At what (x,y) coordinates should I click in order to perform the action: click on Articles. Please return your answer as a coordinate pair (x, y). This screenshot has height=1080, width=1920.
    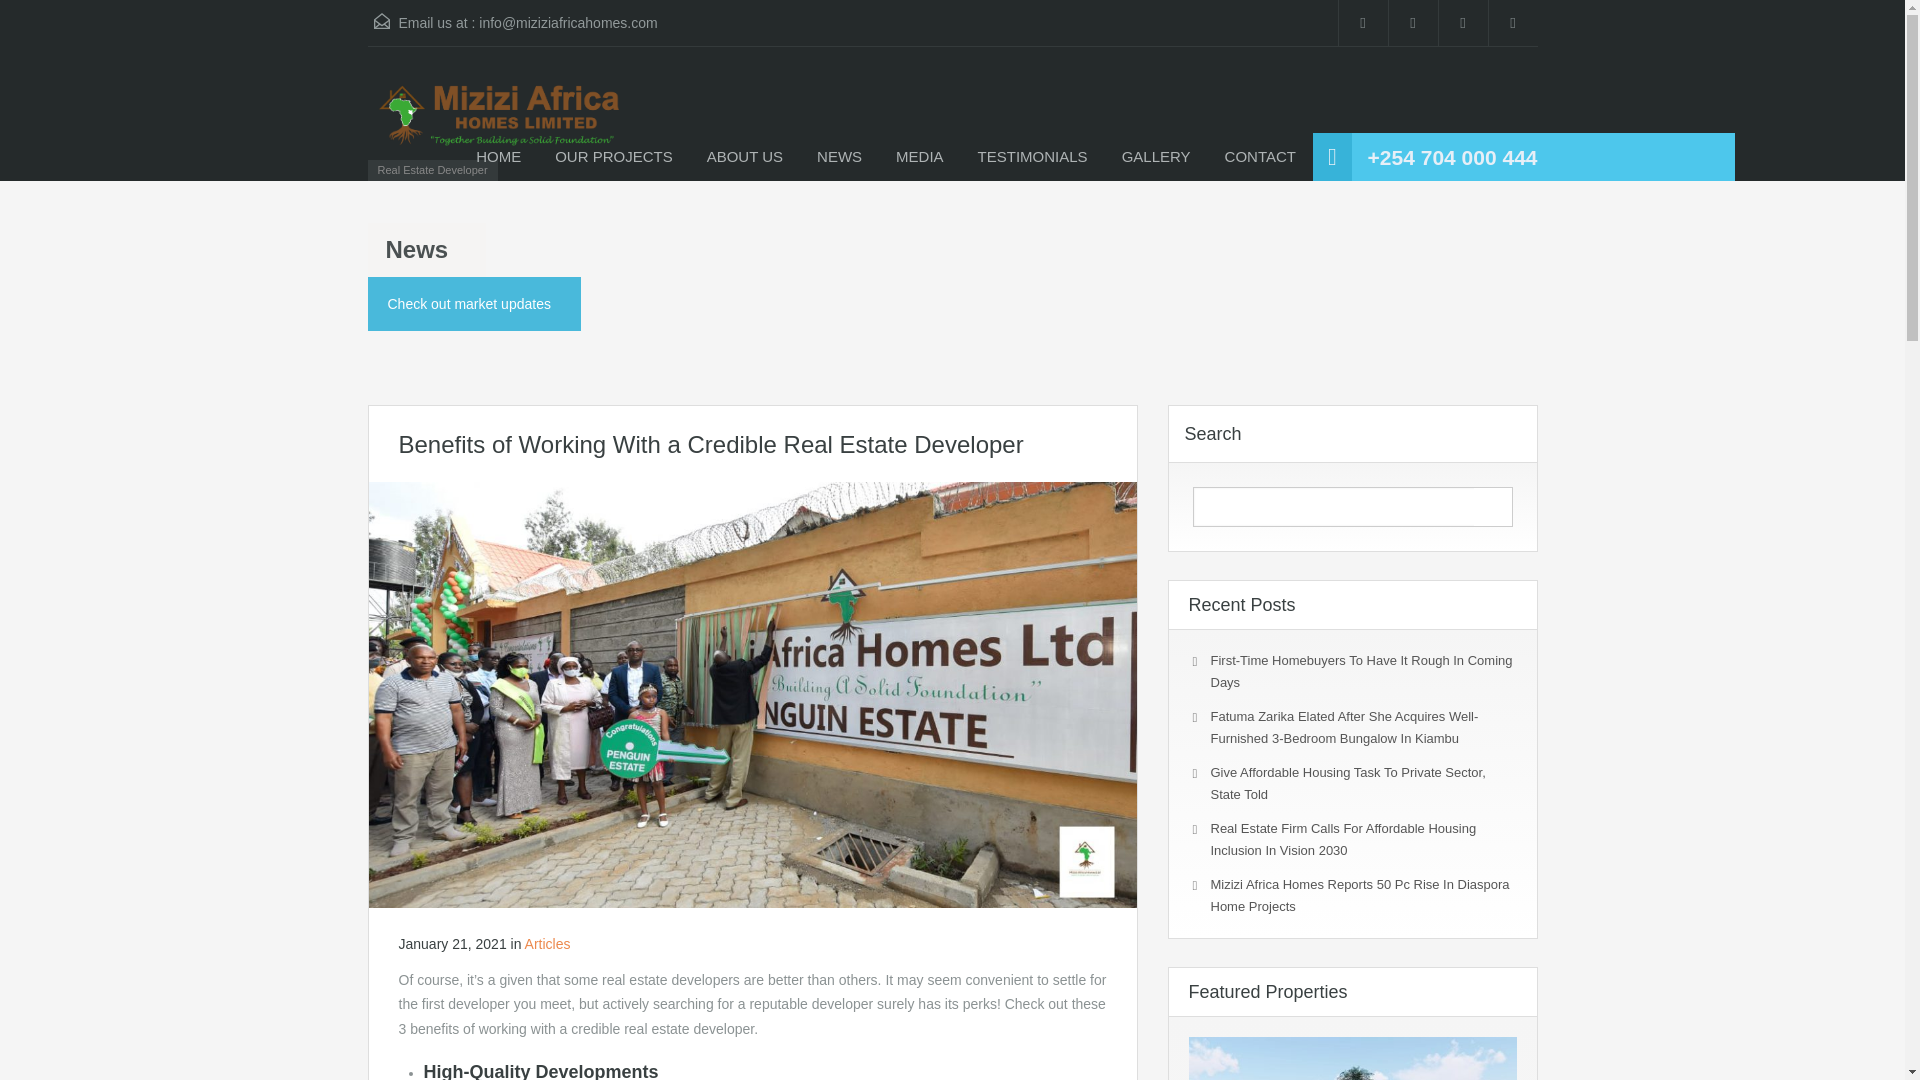
    Looking at the image, I should click on (547, 944).